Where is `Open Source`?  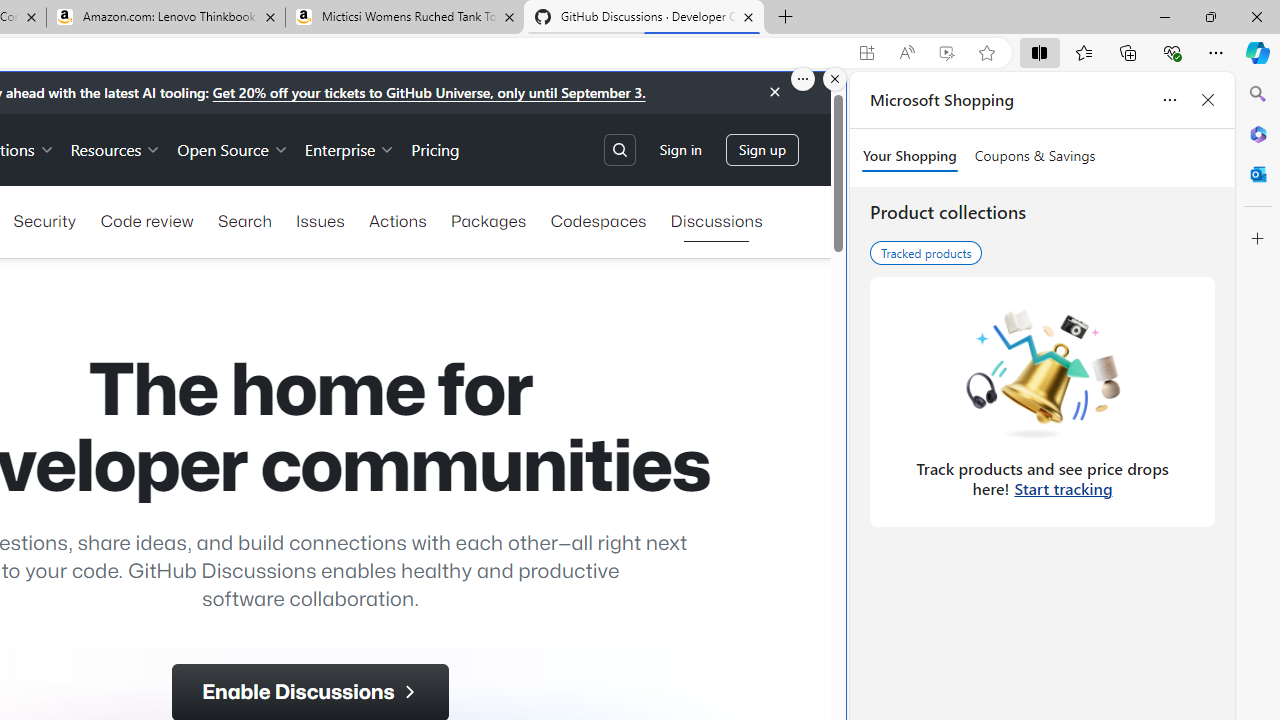
Open Source is located at coordinates (232, 148).